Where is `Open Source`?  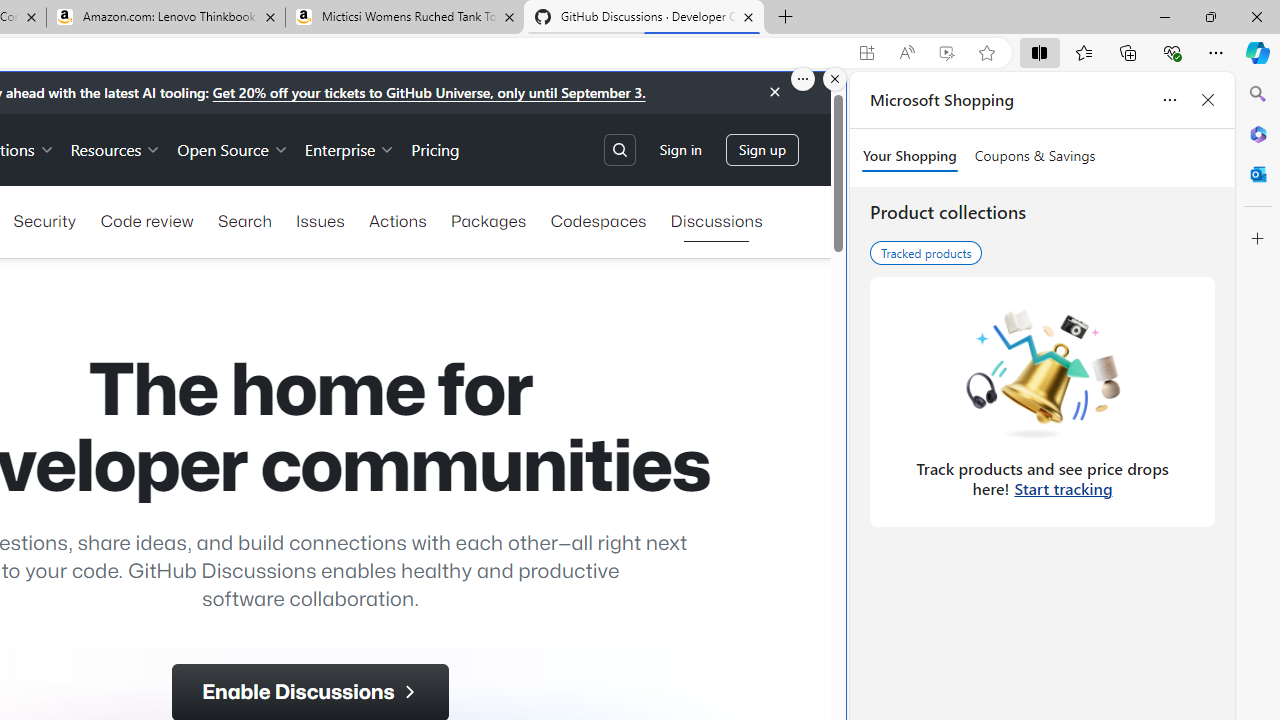
Open Source is located at coordinates (232, 148).